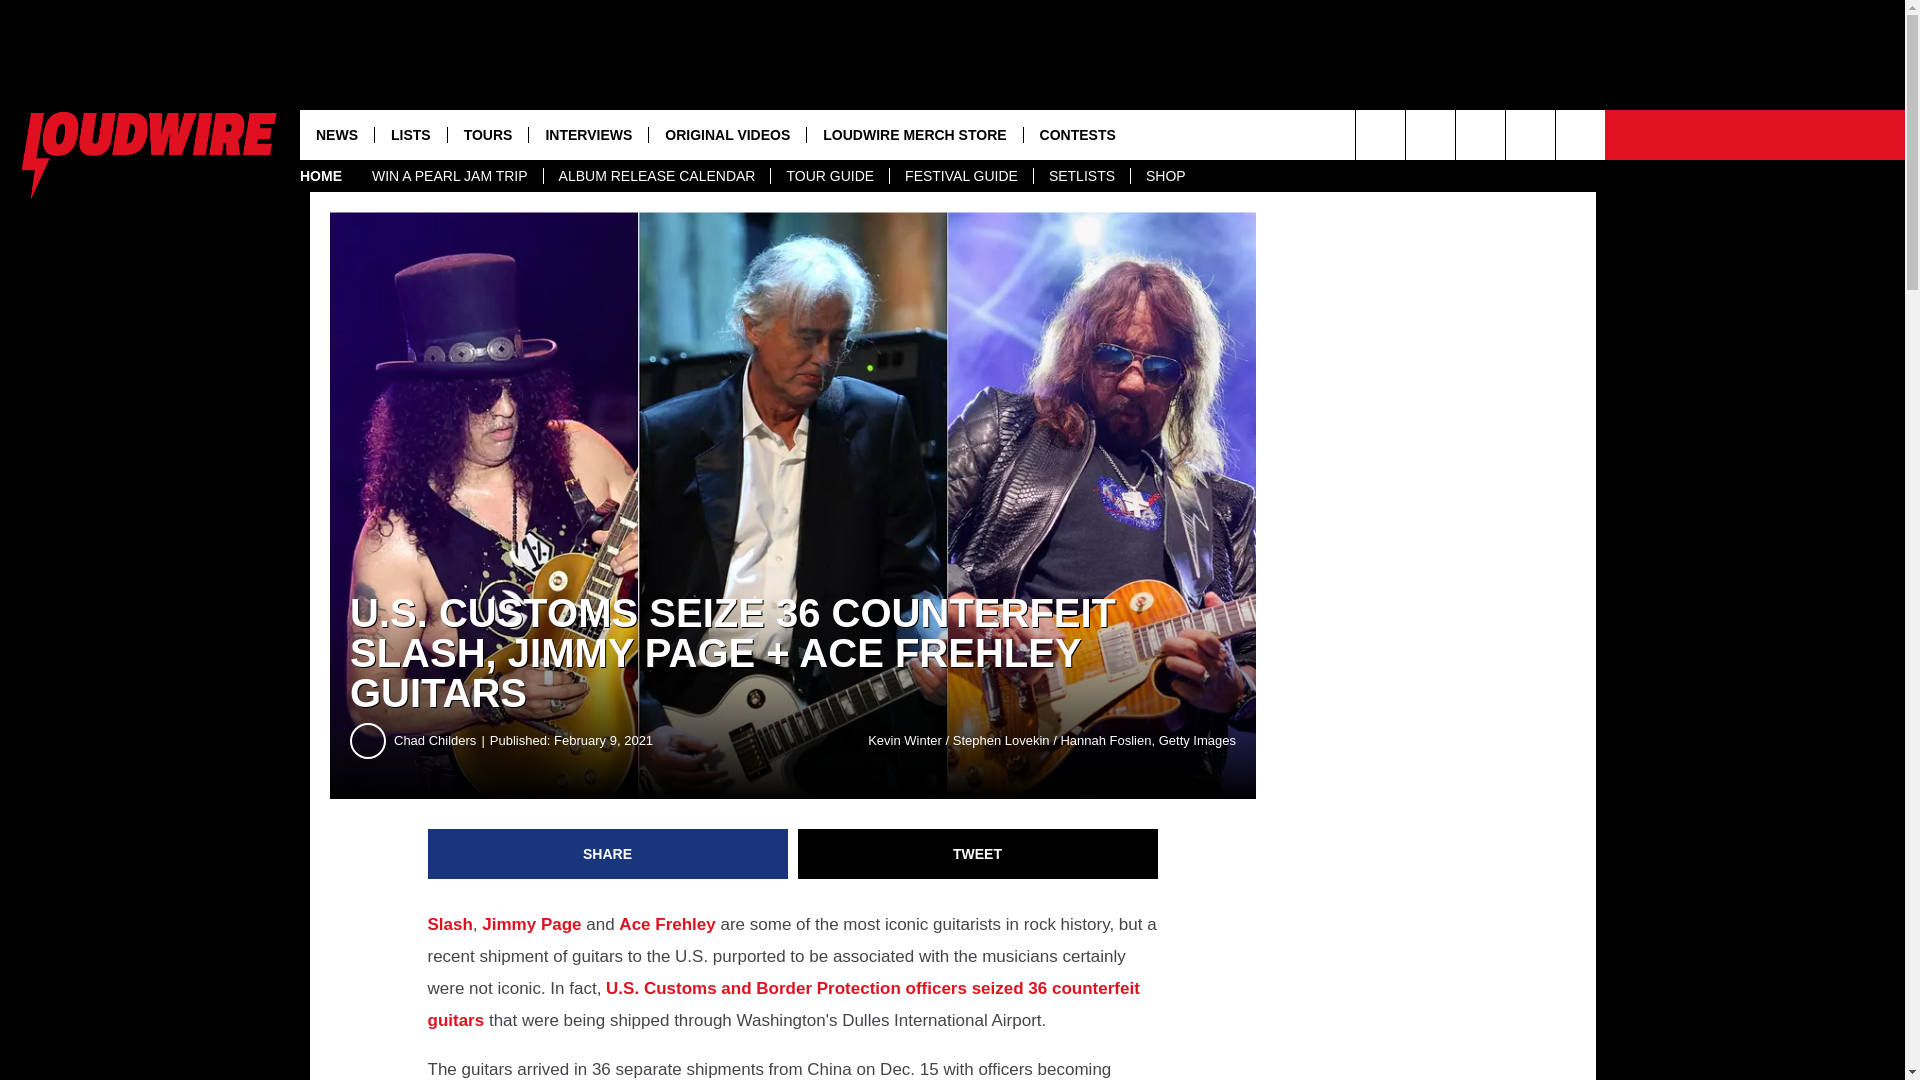 The width and height of the screenshot is (1920, 1080). What do you see at coordinates (1078, 134) in the screenshot?
I see `CONTESTS` at bounding box center [1078, 134].